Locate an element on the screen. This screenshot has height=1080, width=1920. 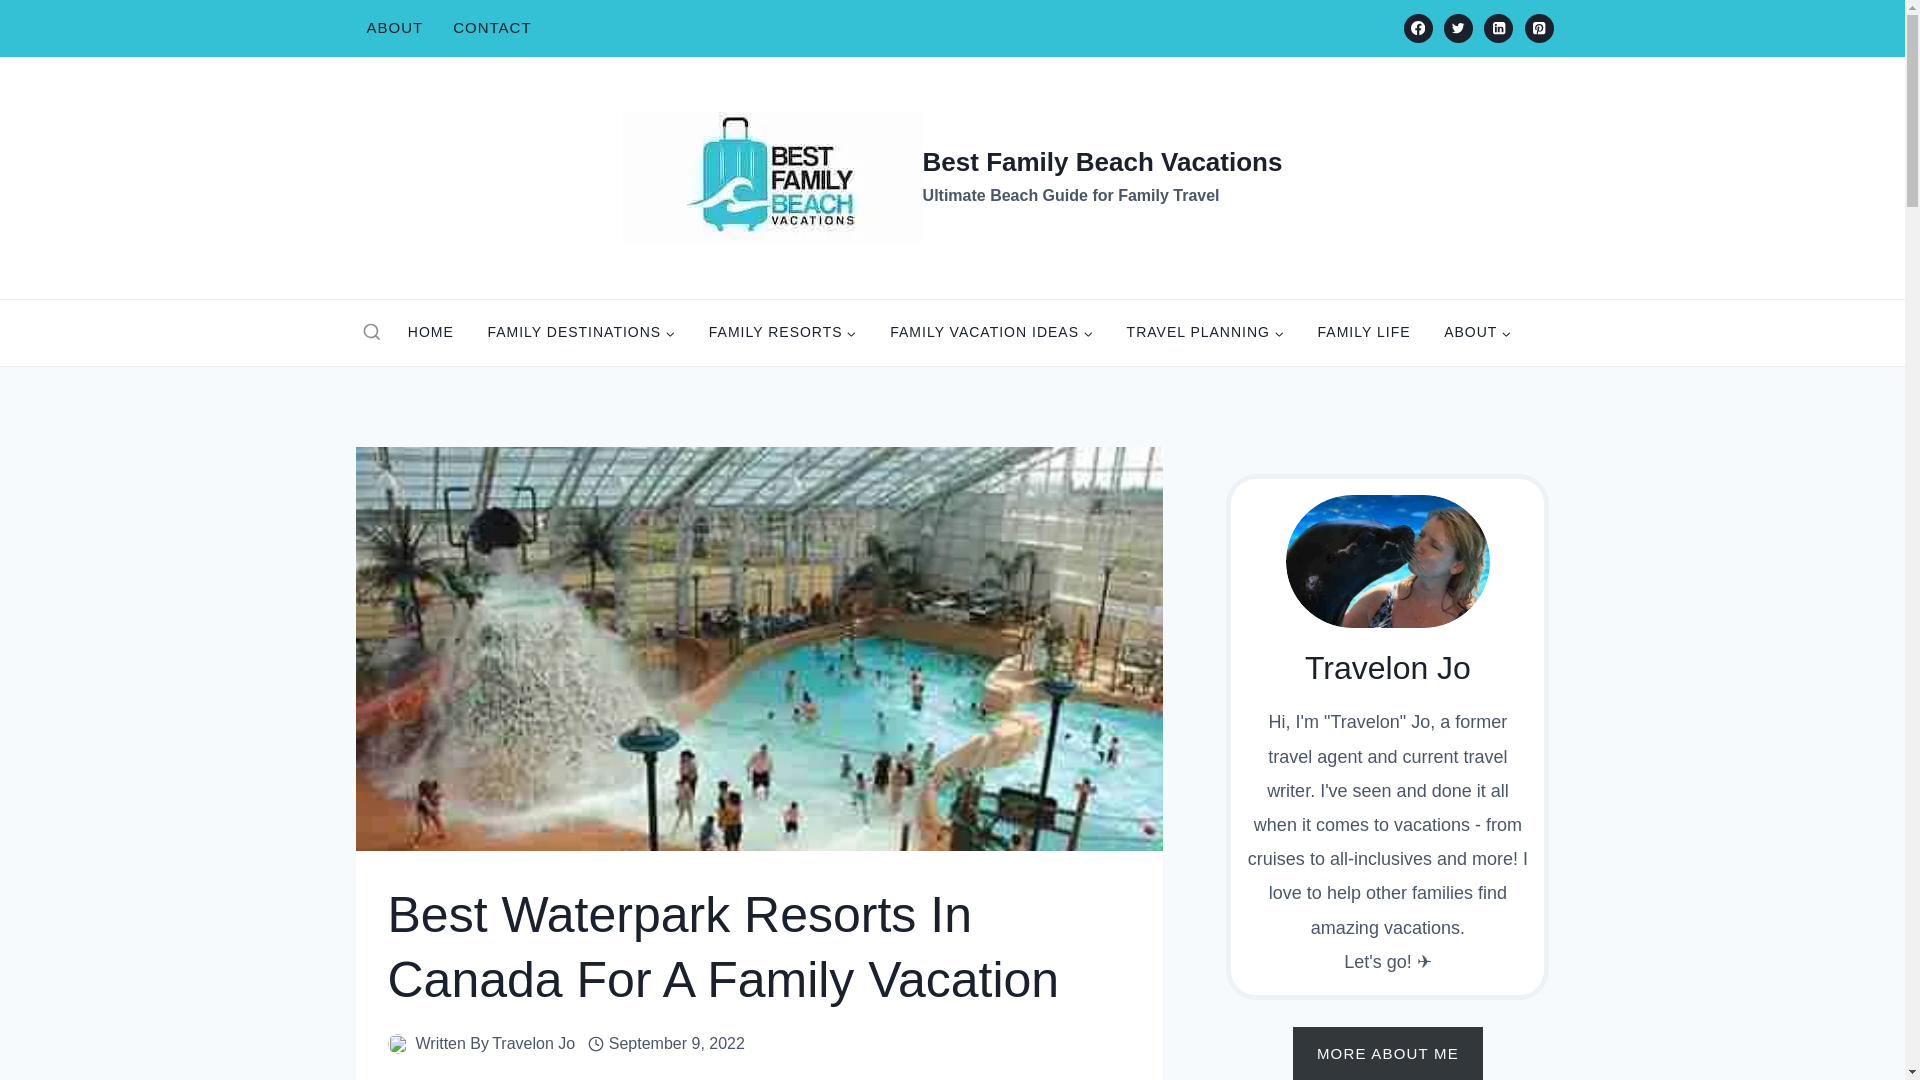
FAMILY VACATION IDEAS is located at coordinates (991, 332).